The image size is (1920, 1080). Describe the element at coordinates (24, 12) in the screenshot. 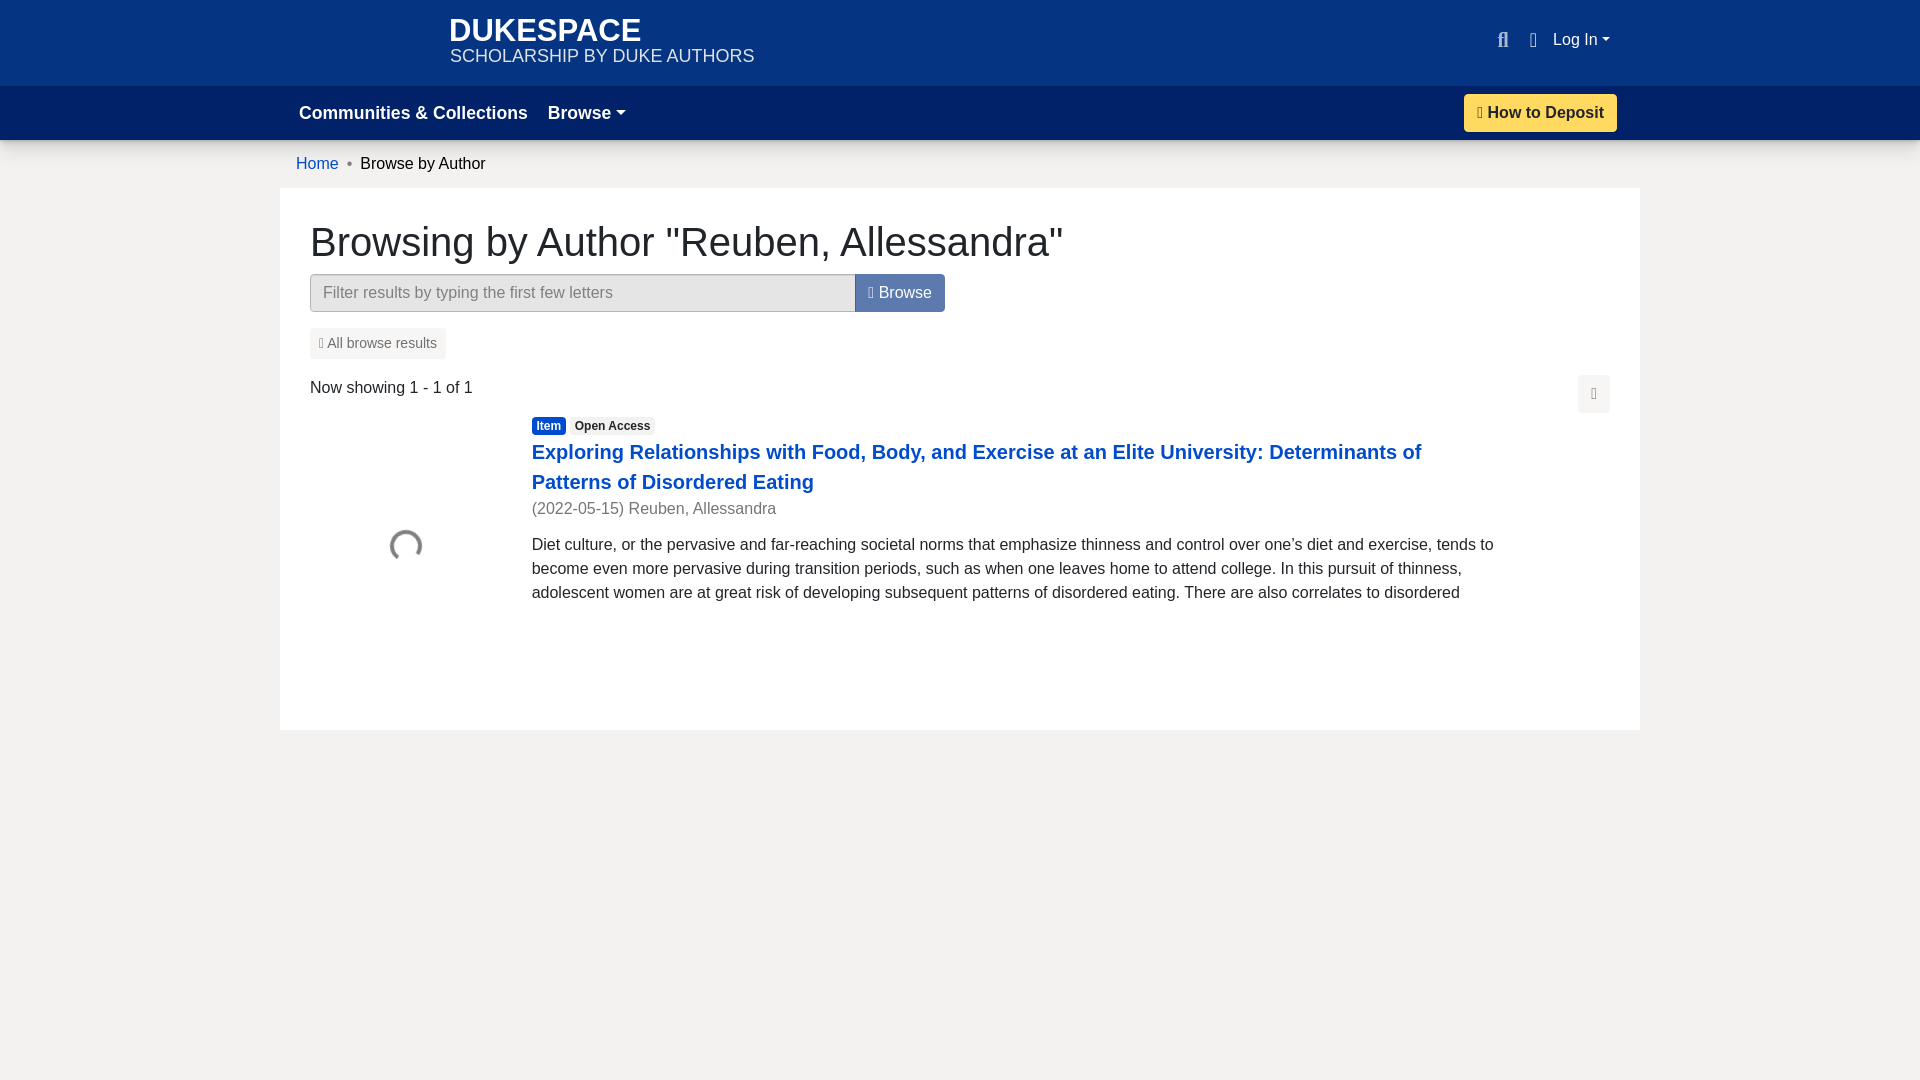

I see `Skip to Main Content` at that location.